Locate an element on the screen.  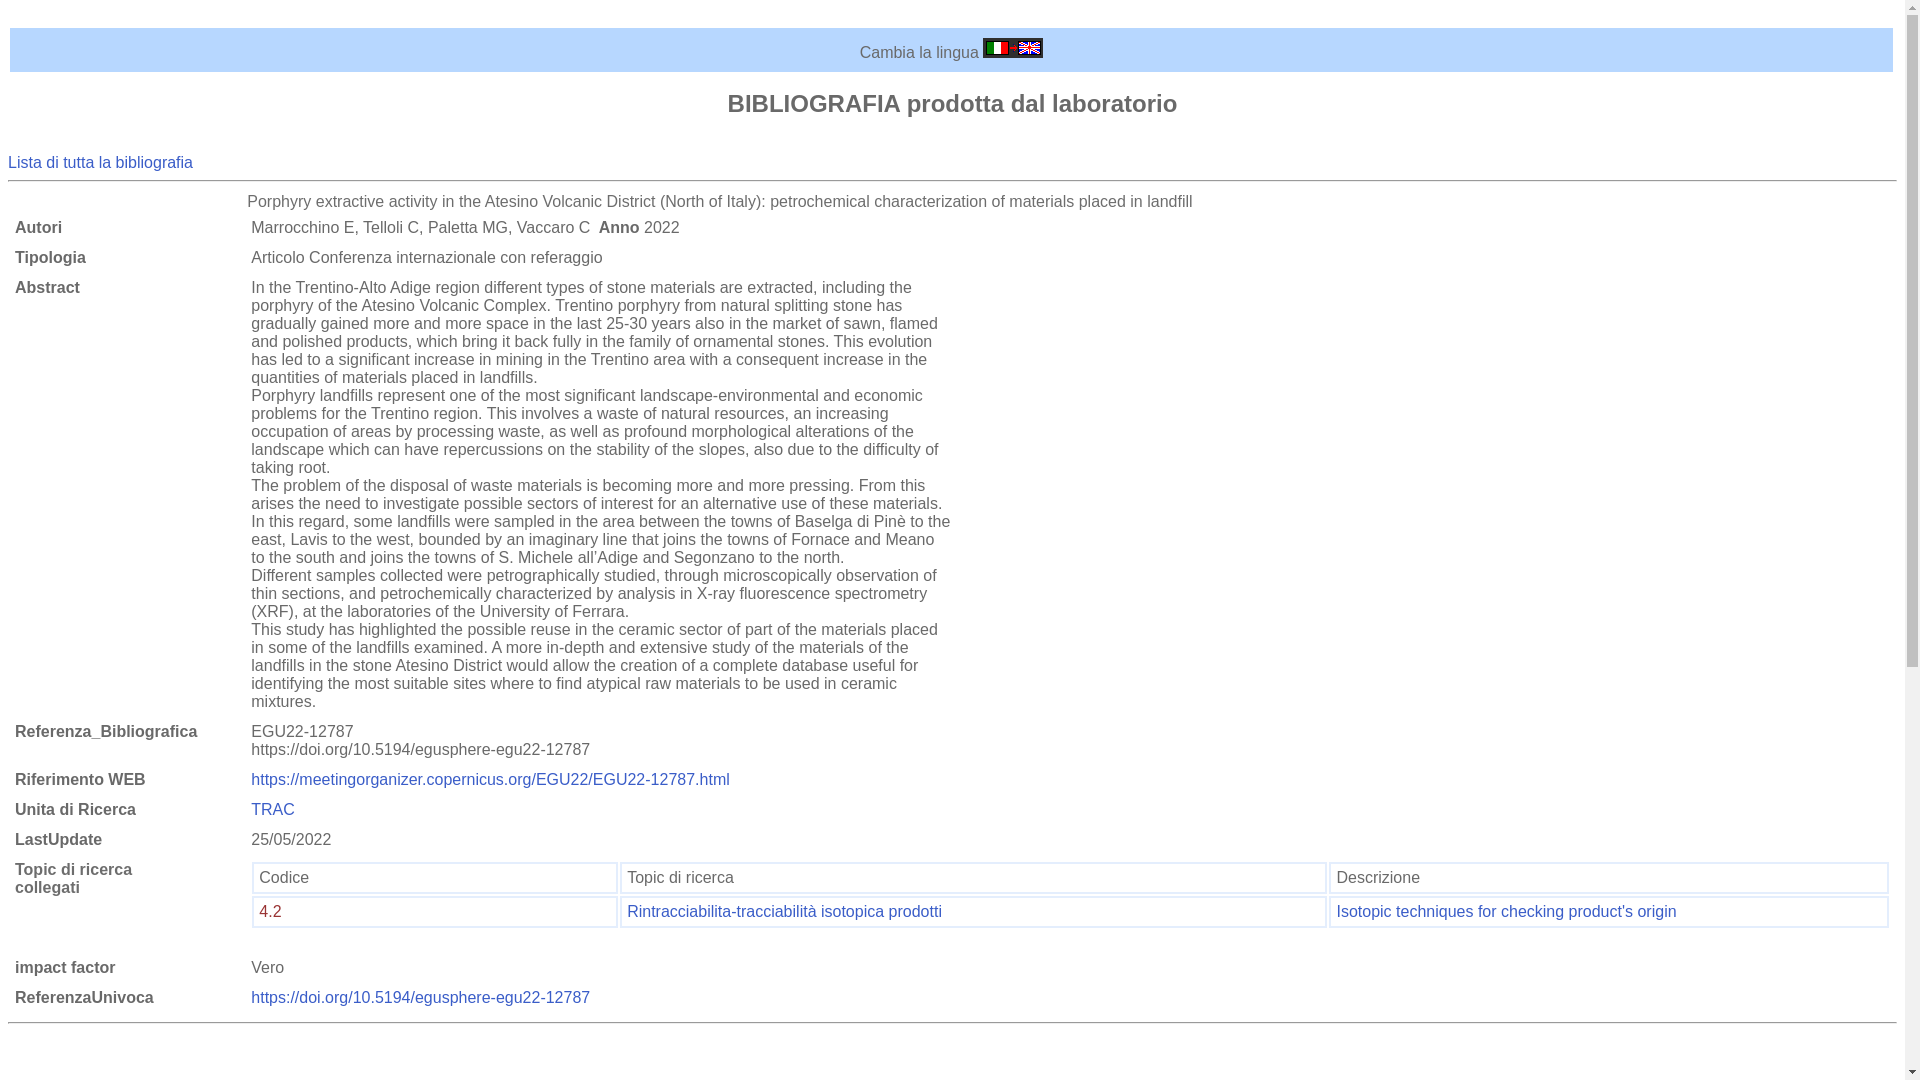
Cambia la lingua is located at coordinates (1012, 52).